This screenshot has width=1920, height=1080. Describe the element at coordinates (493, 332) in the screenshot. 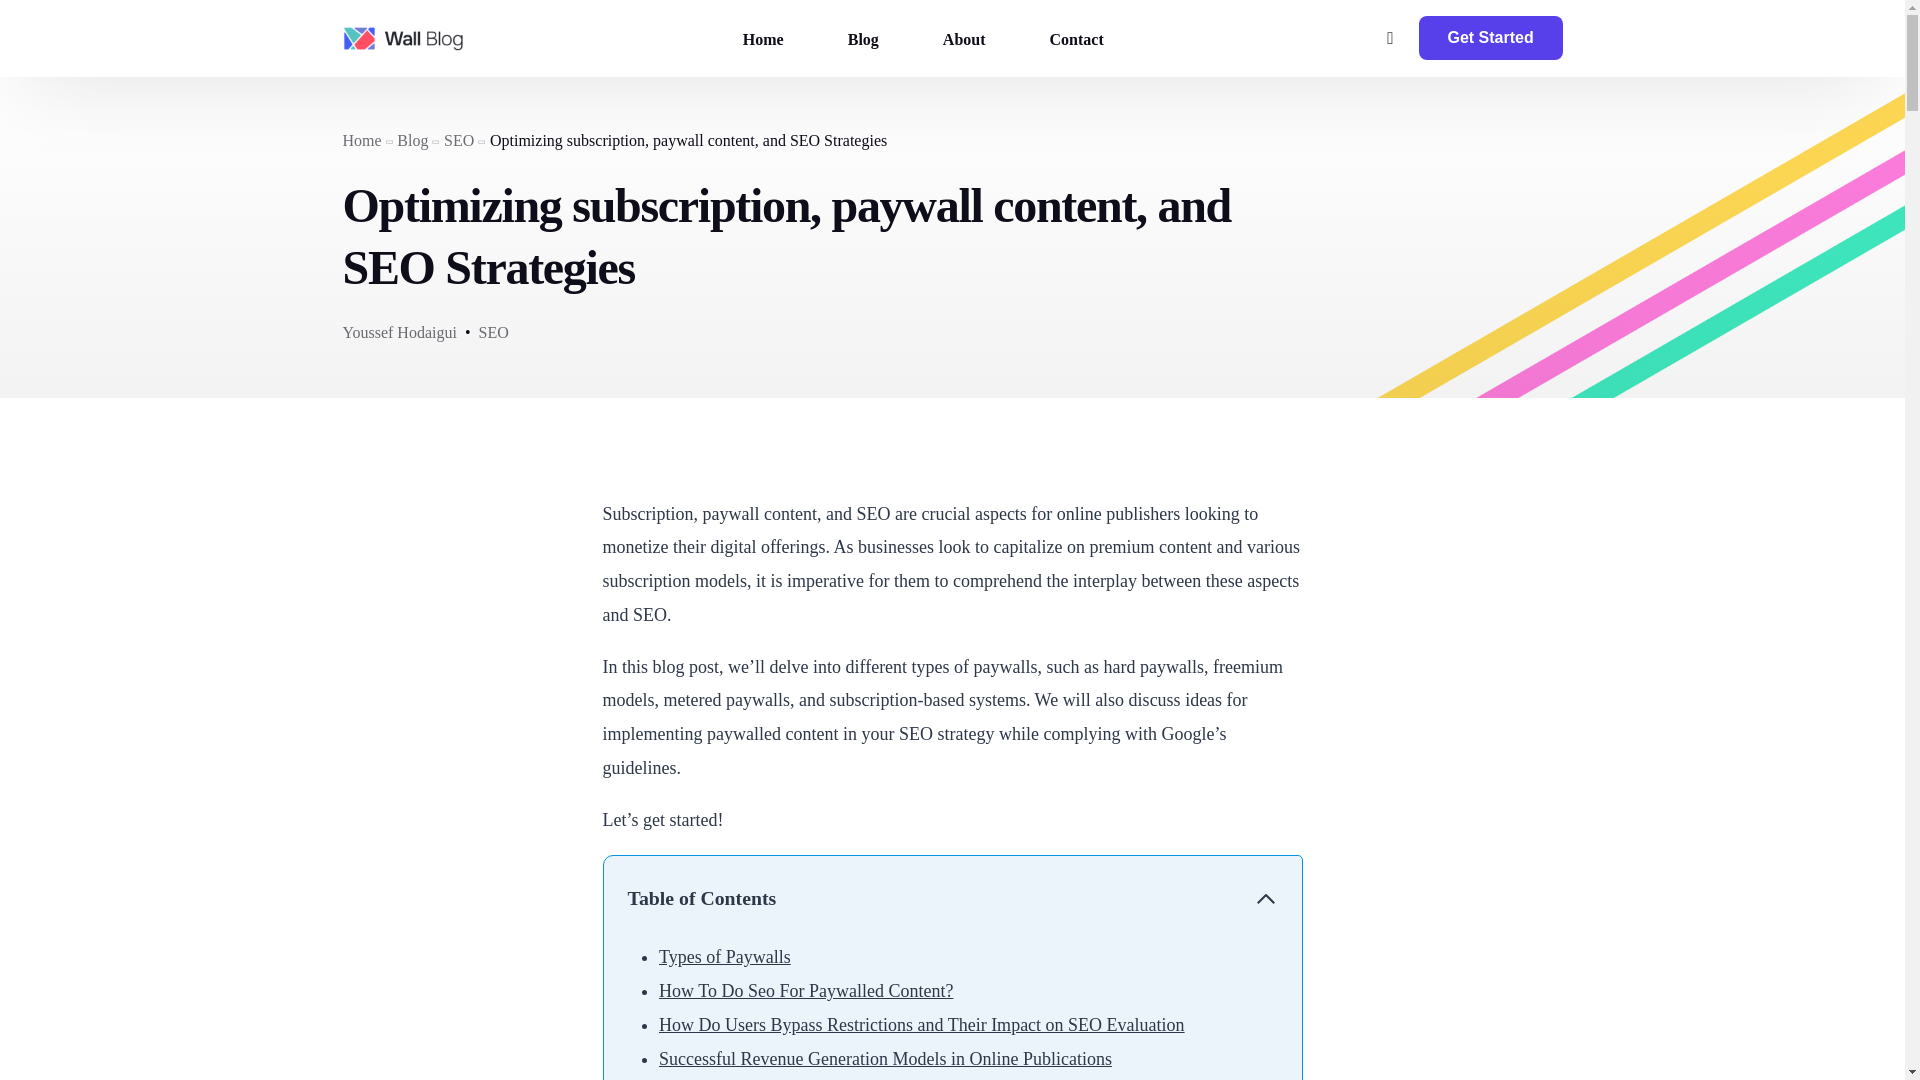

I see `SEO` at that location.